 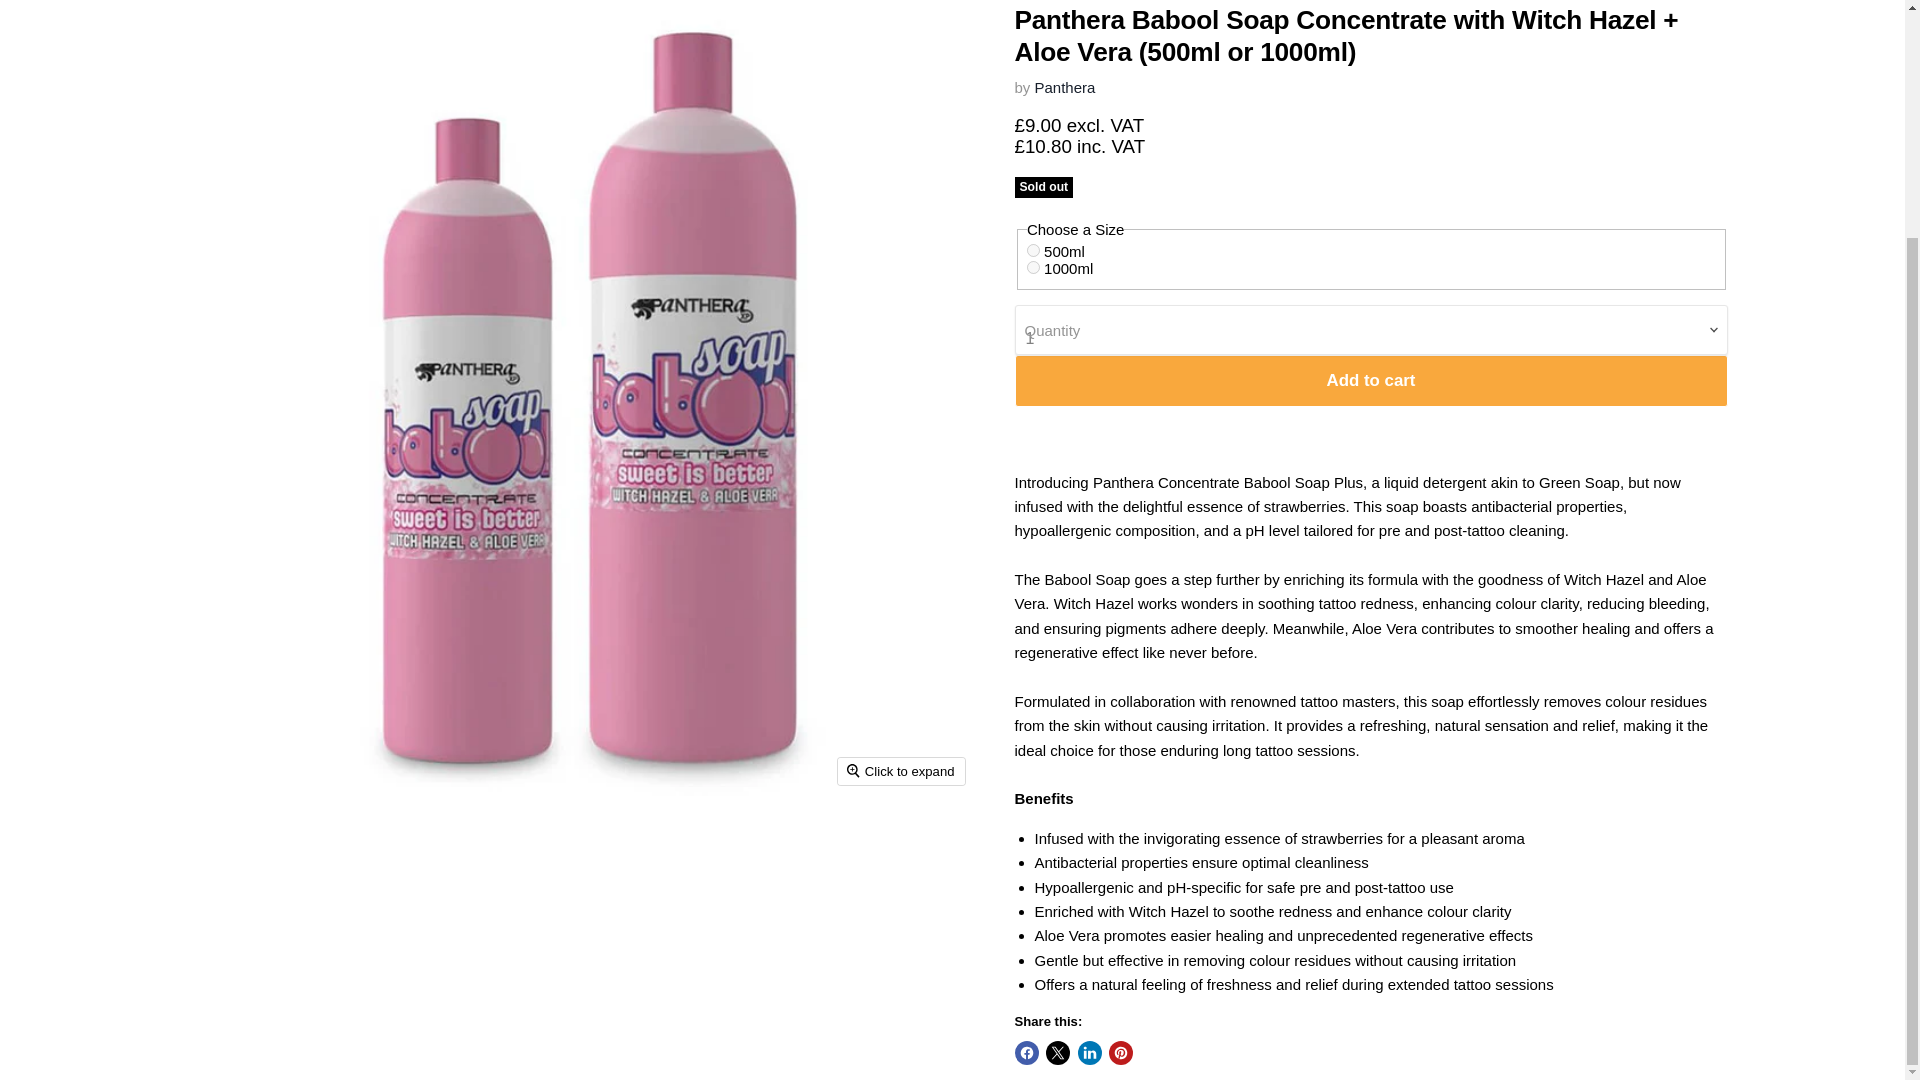 I want to click on Panthera, so click(x=1065, y=87).